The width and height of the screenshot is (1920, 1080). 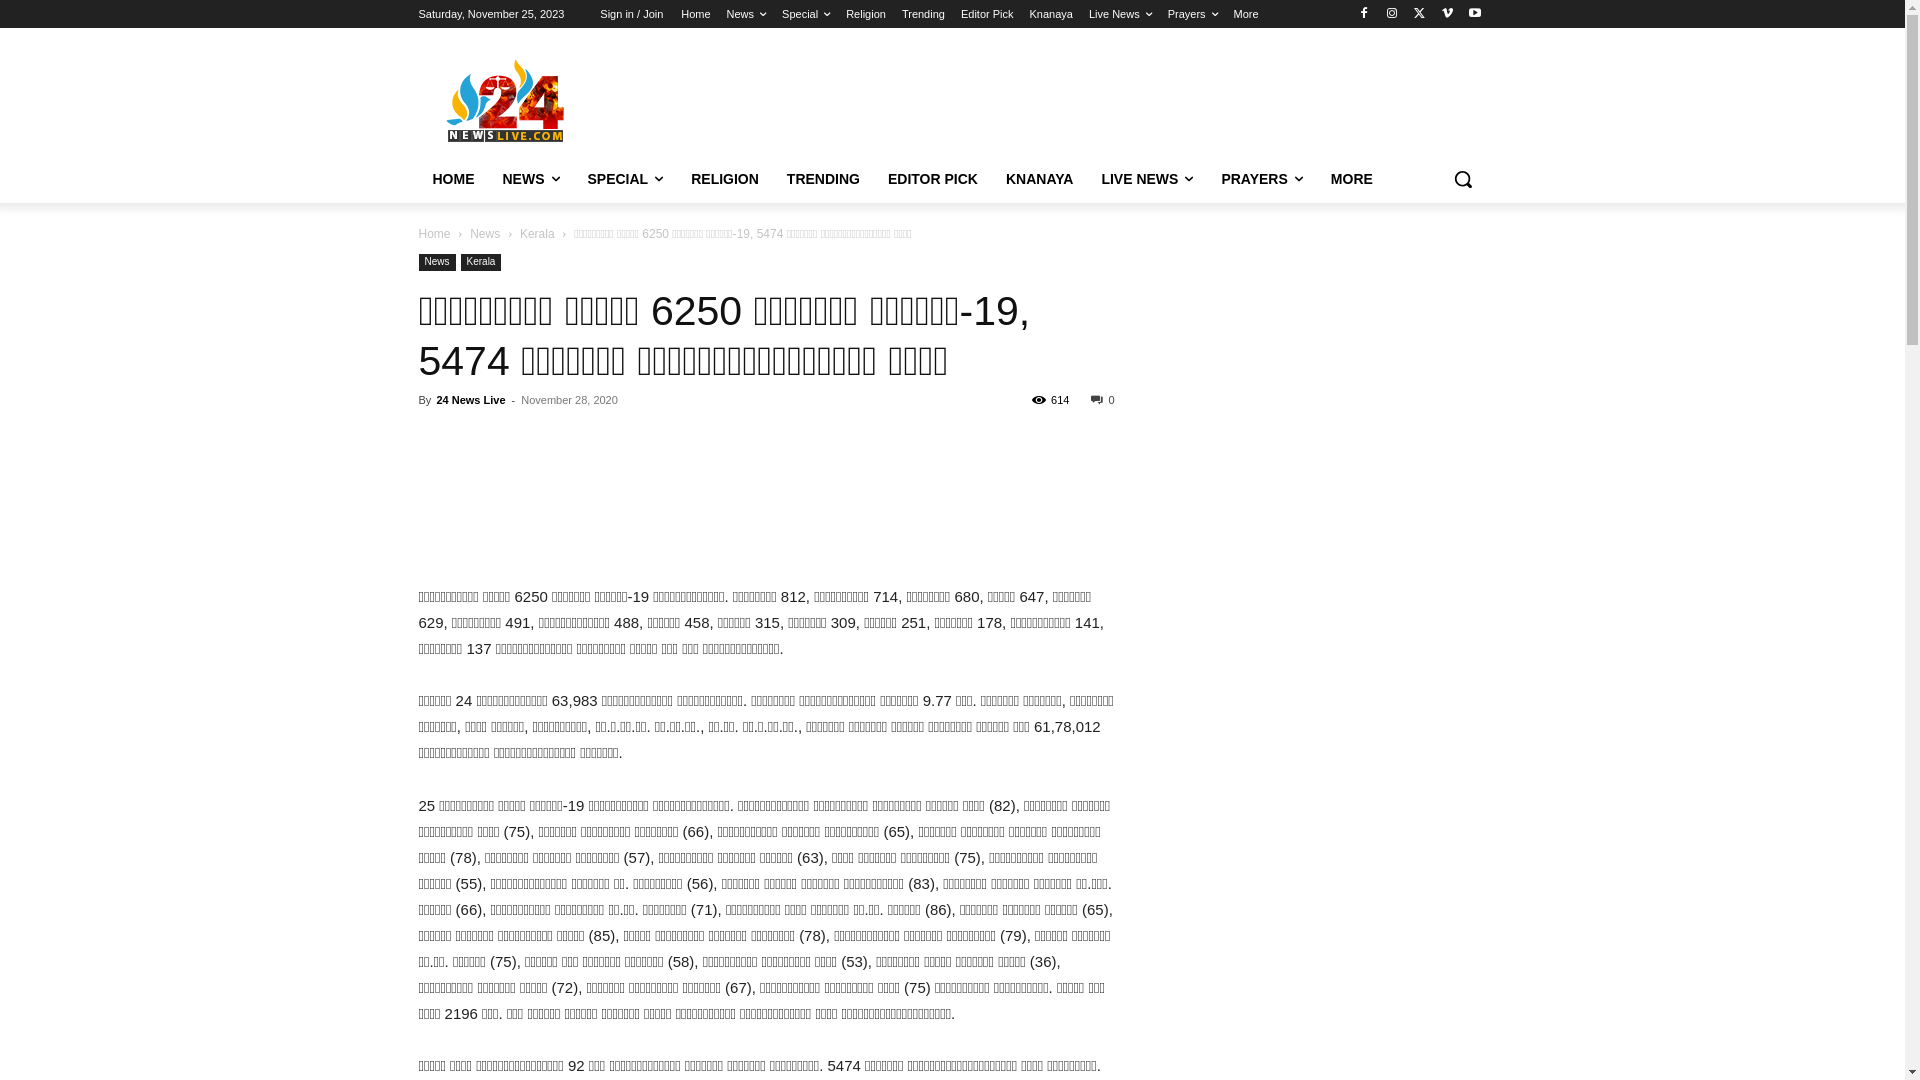 I want to click on Live News, so click(x=1120, y=14).